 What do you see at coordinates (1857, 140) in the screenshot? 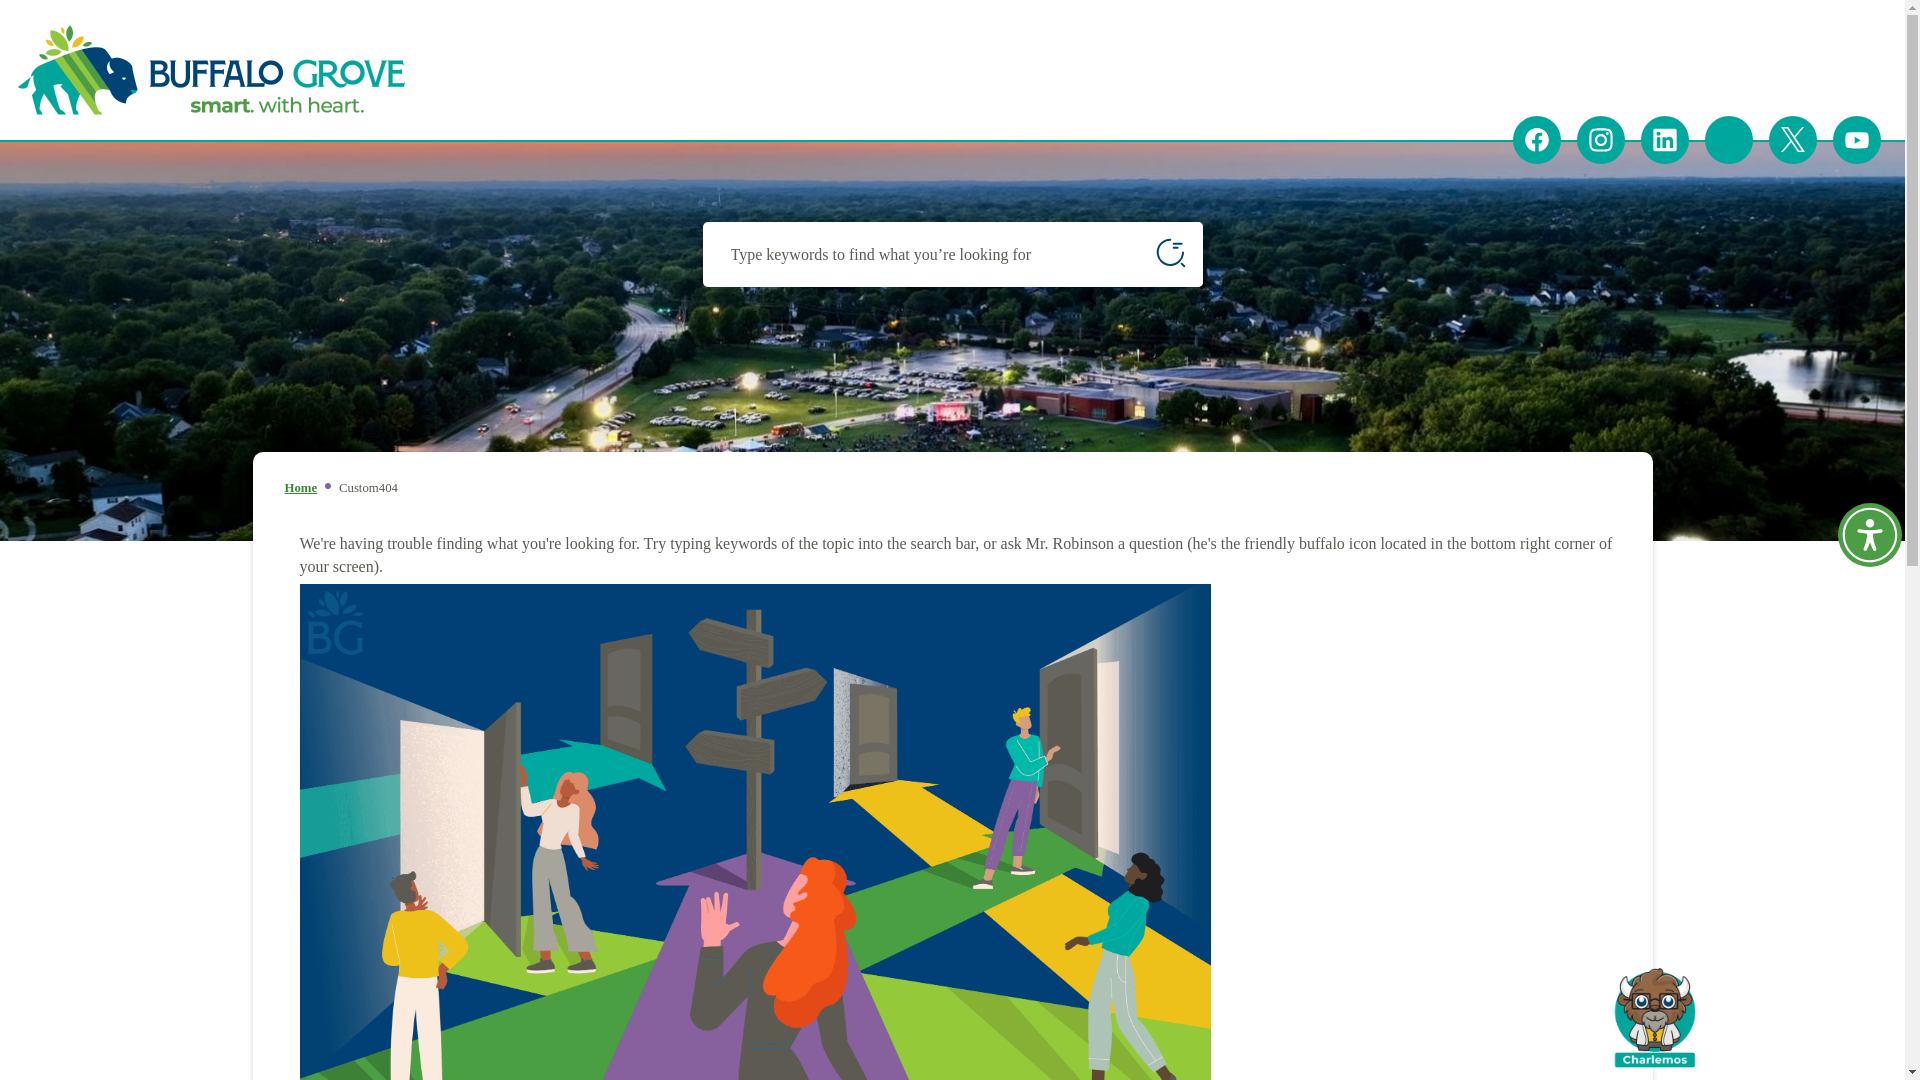
I see `YouTube` at bounding box center [1857, 140].